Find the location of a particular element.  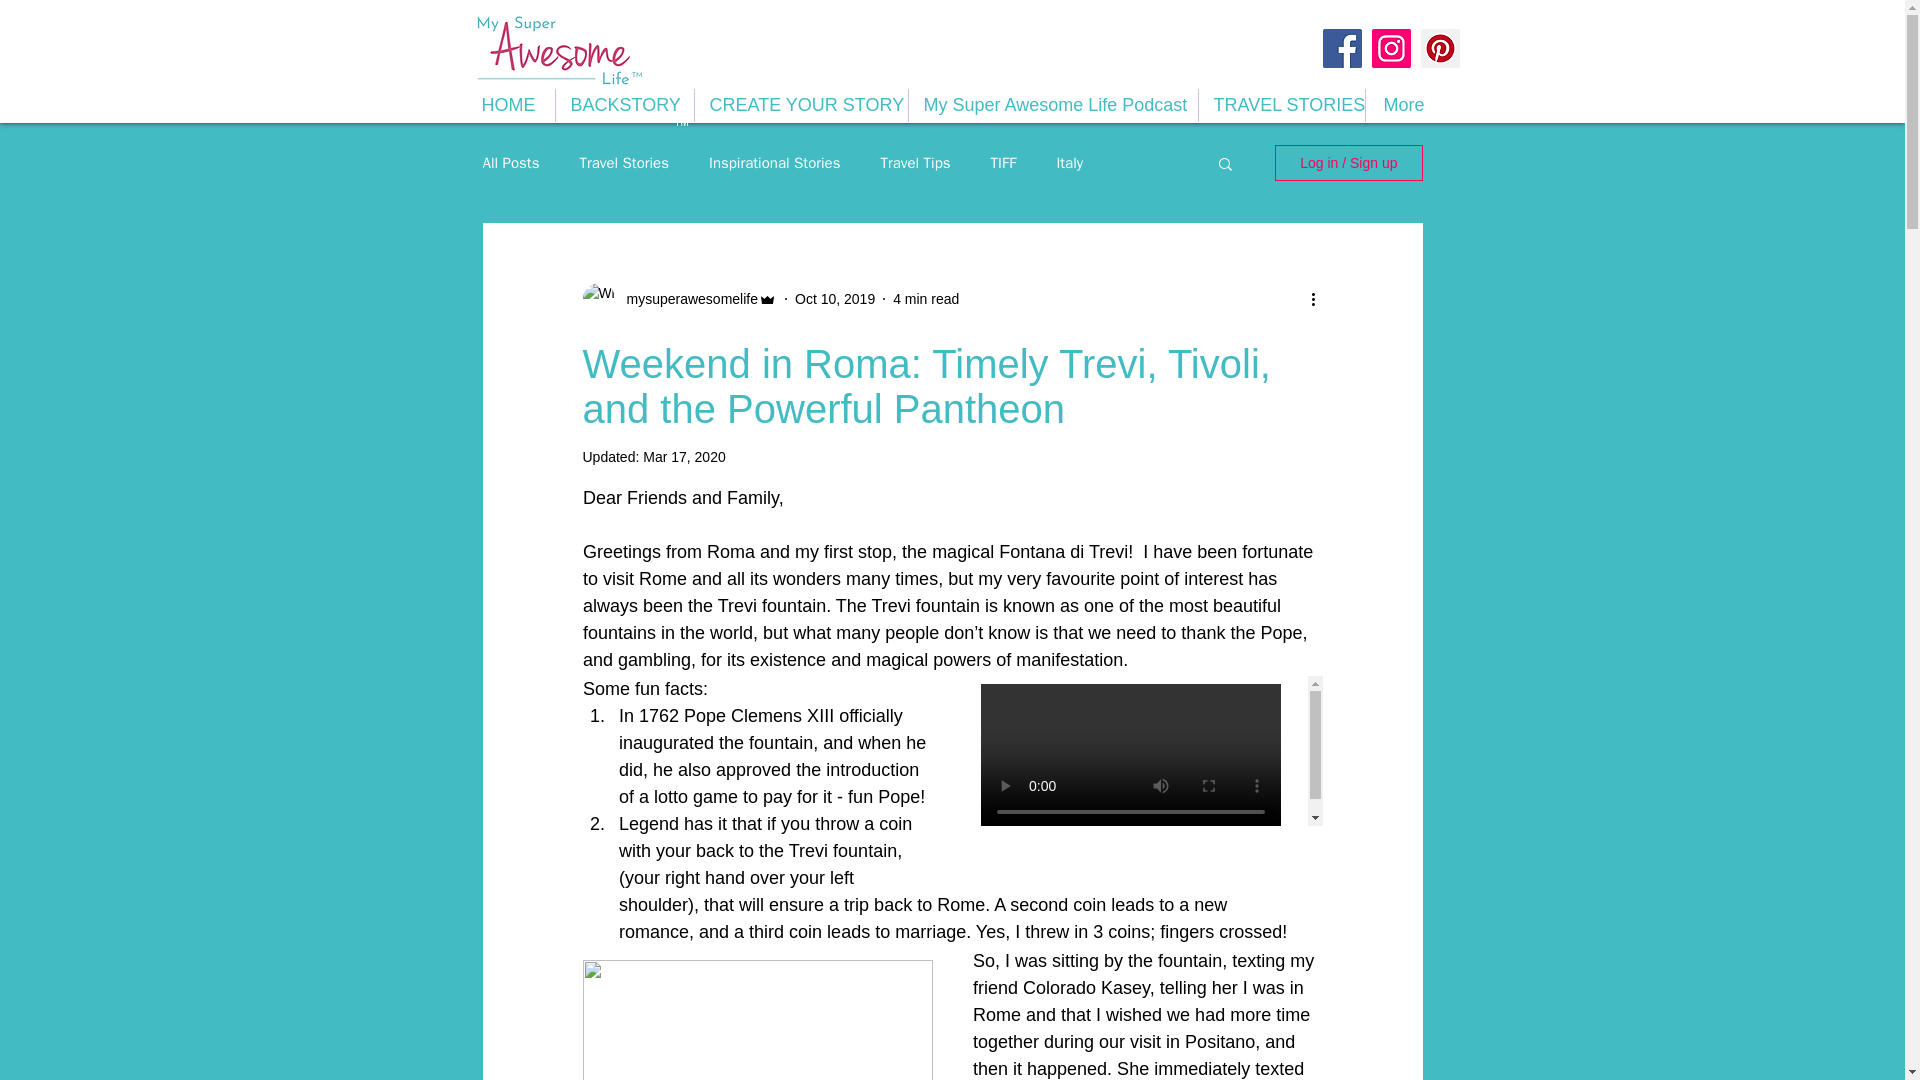

CREATE YOUR STORY is located at coordinates (800, 105).